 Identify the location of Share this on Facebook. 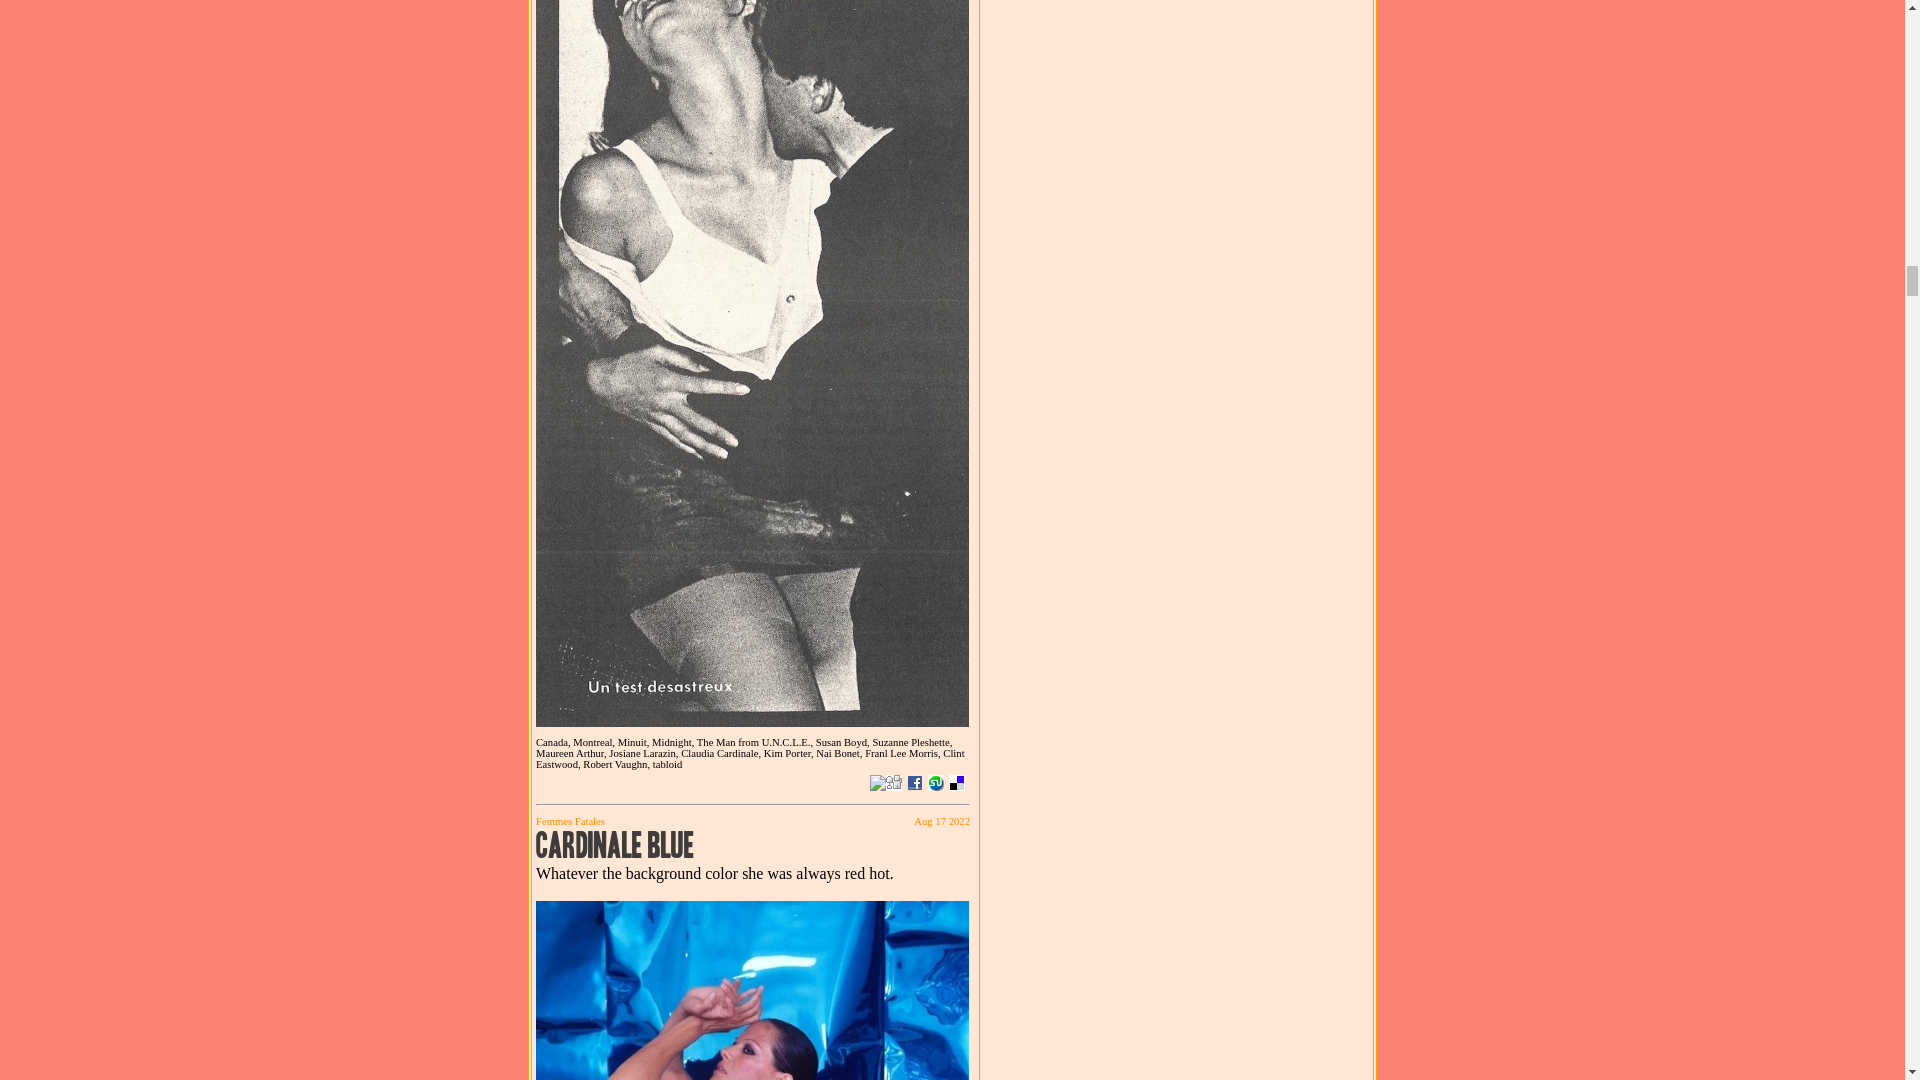
(914, 782).